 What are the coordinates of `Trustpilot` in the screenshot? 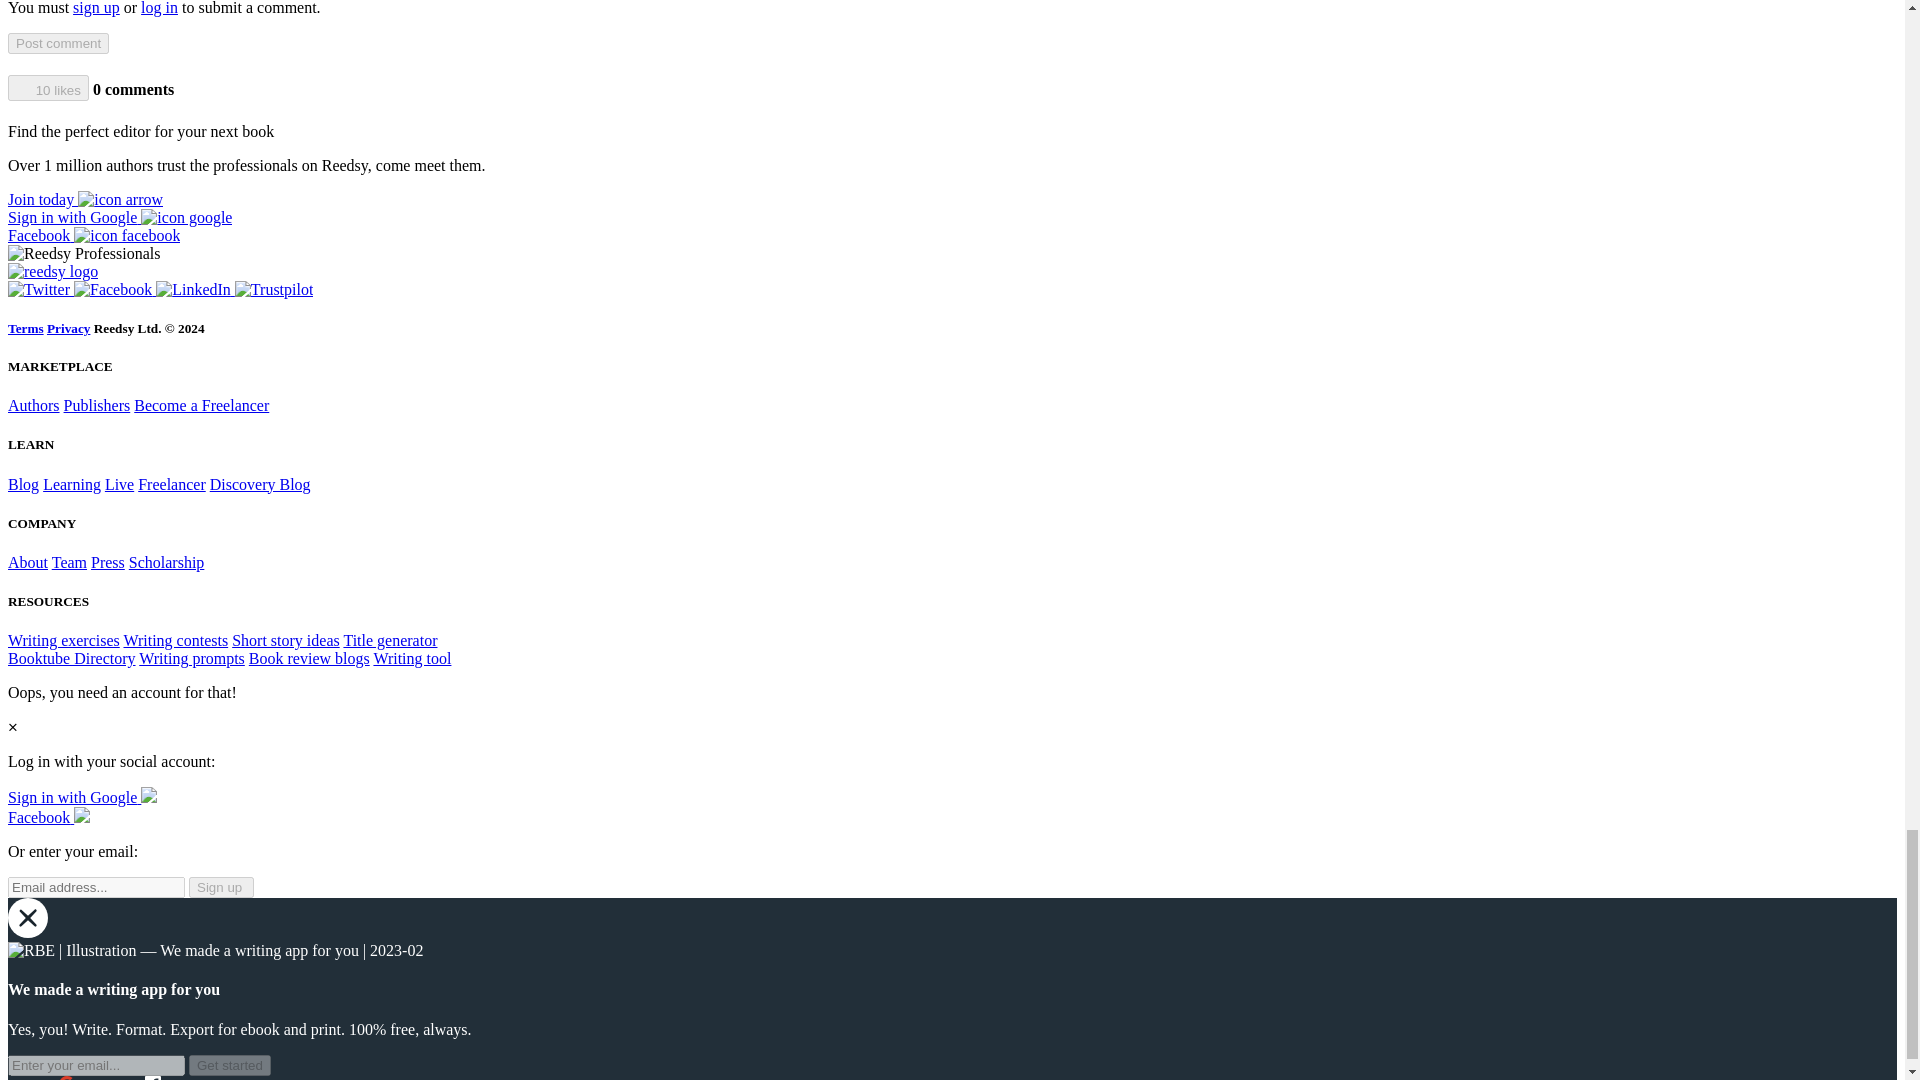 It's located at (274, 289).